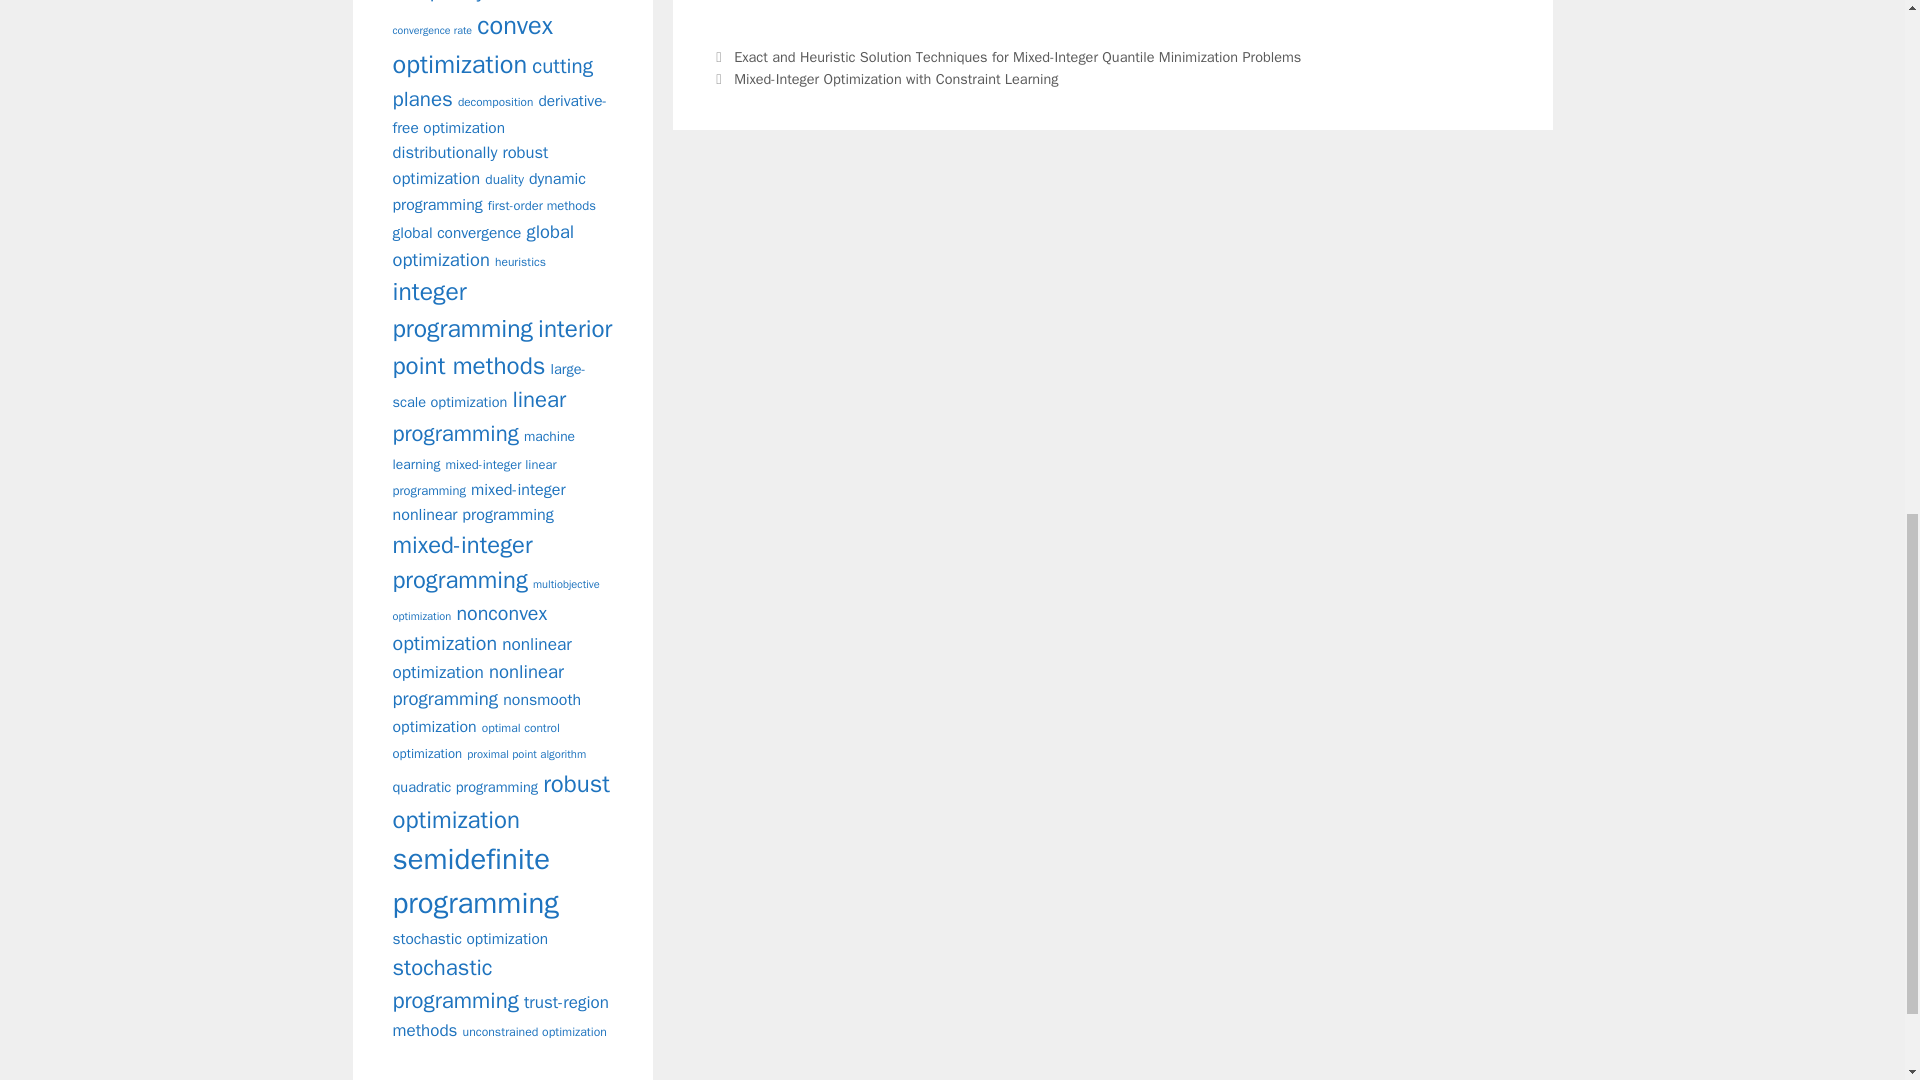 This screenshot has width=1920, height=1080. I want to click on Mixed-Integer Optimization with Constraint Learning, so click(895, 78).